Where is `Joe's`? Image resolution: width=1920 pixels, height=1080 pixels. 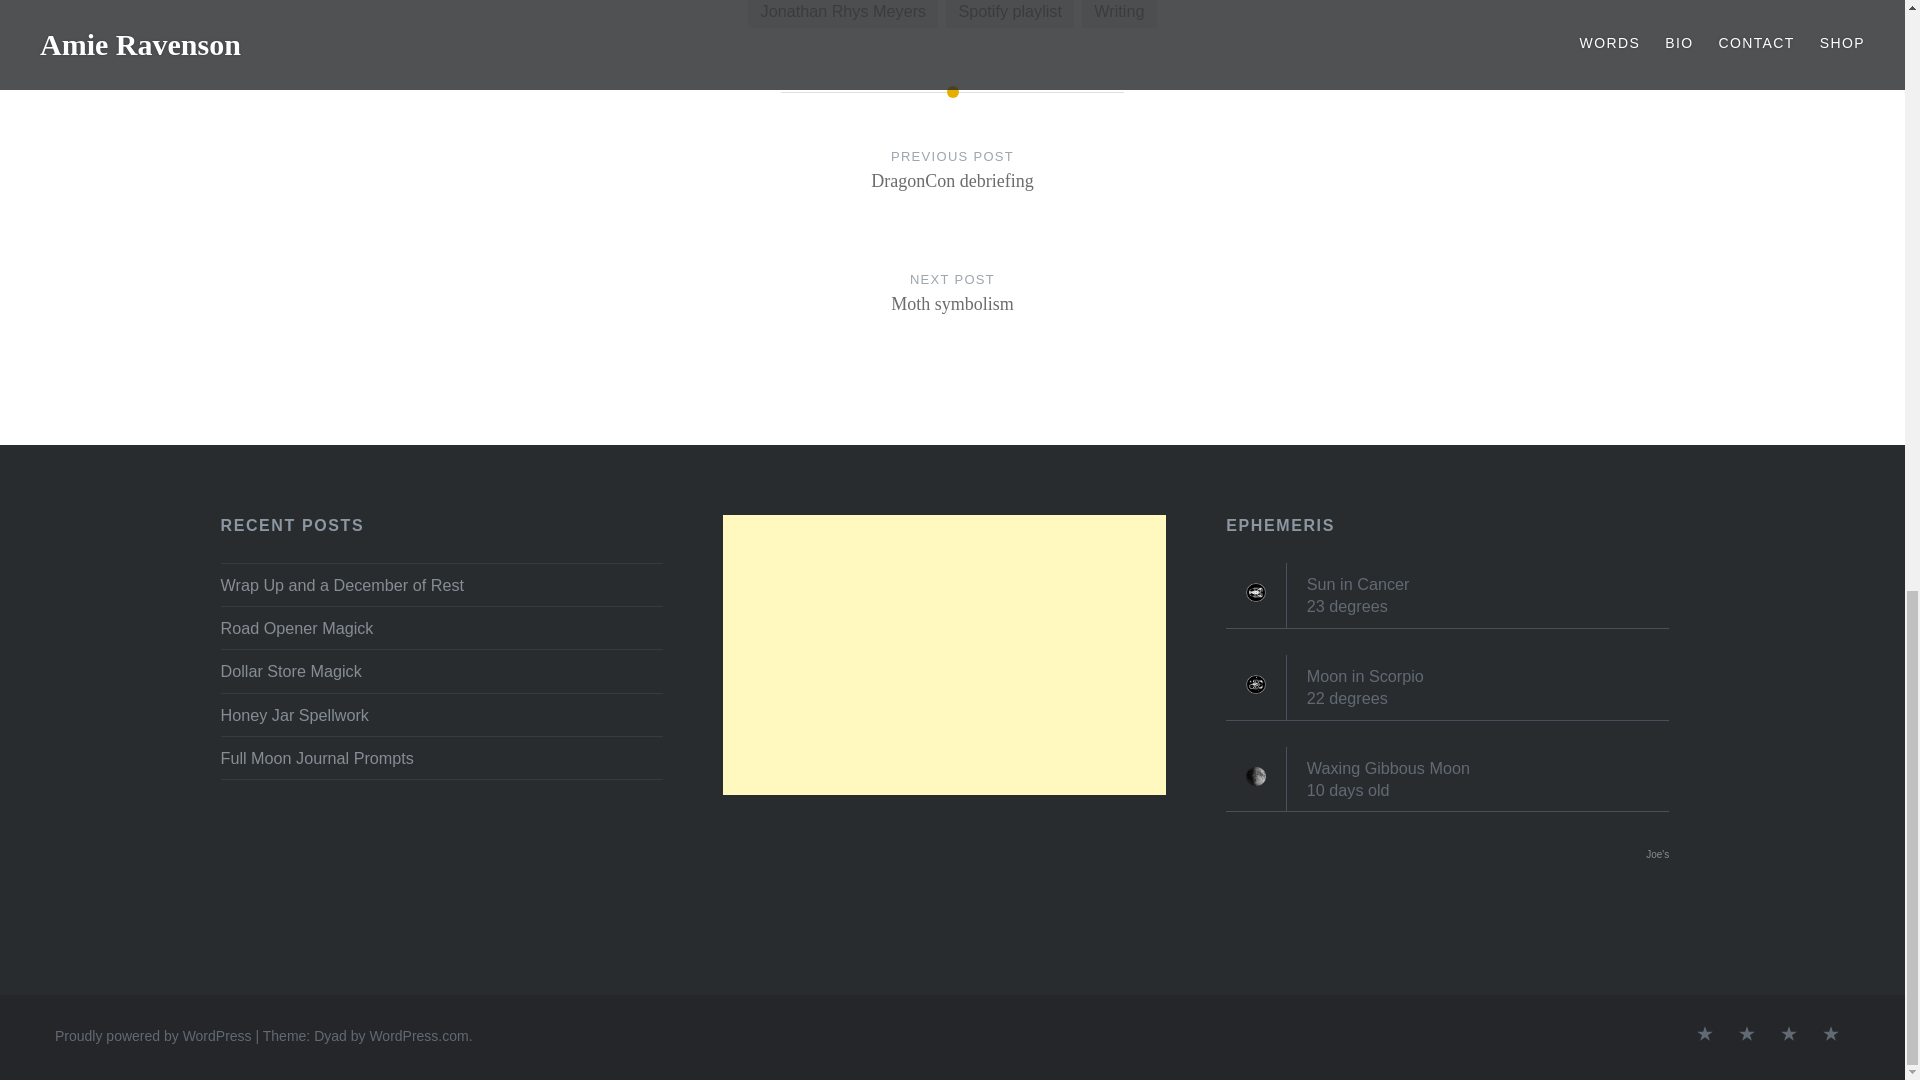
Joe's is located at coordinates (1656, 854).